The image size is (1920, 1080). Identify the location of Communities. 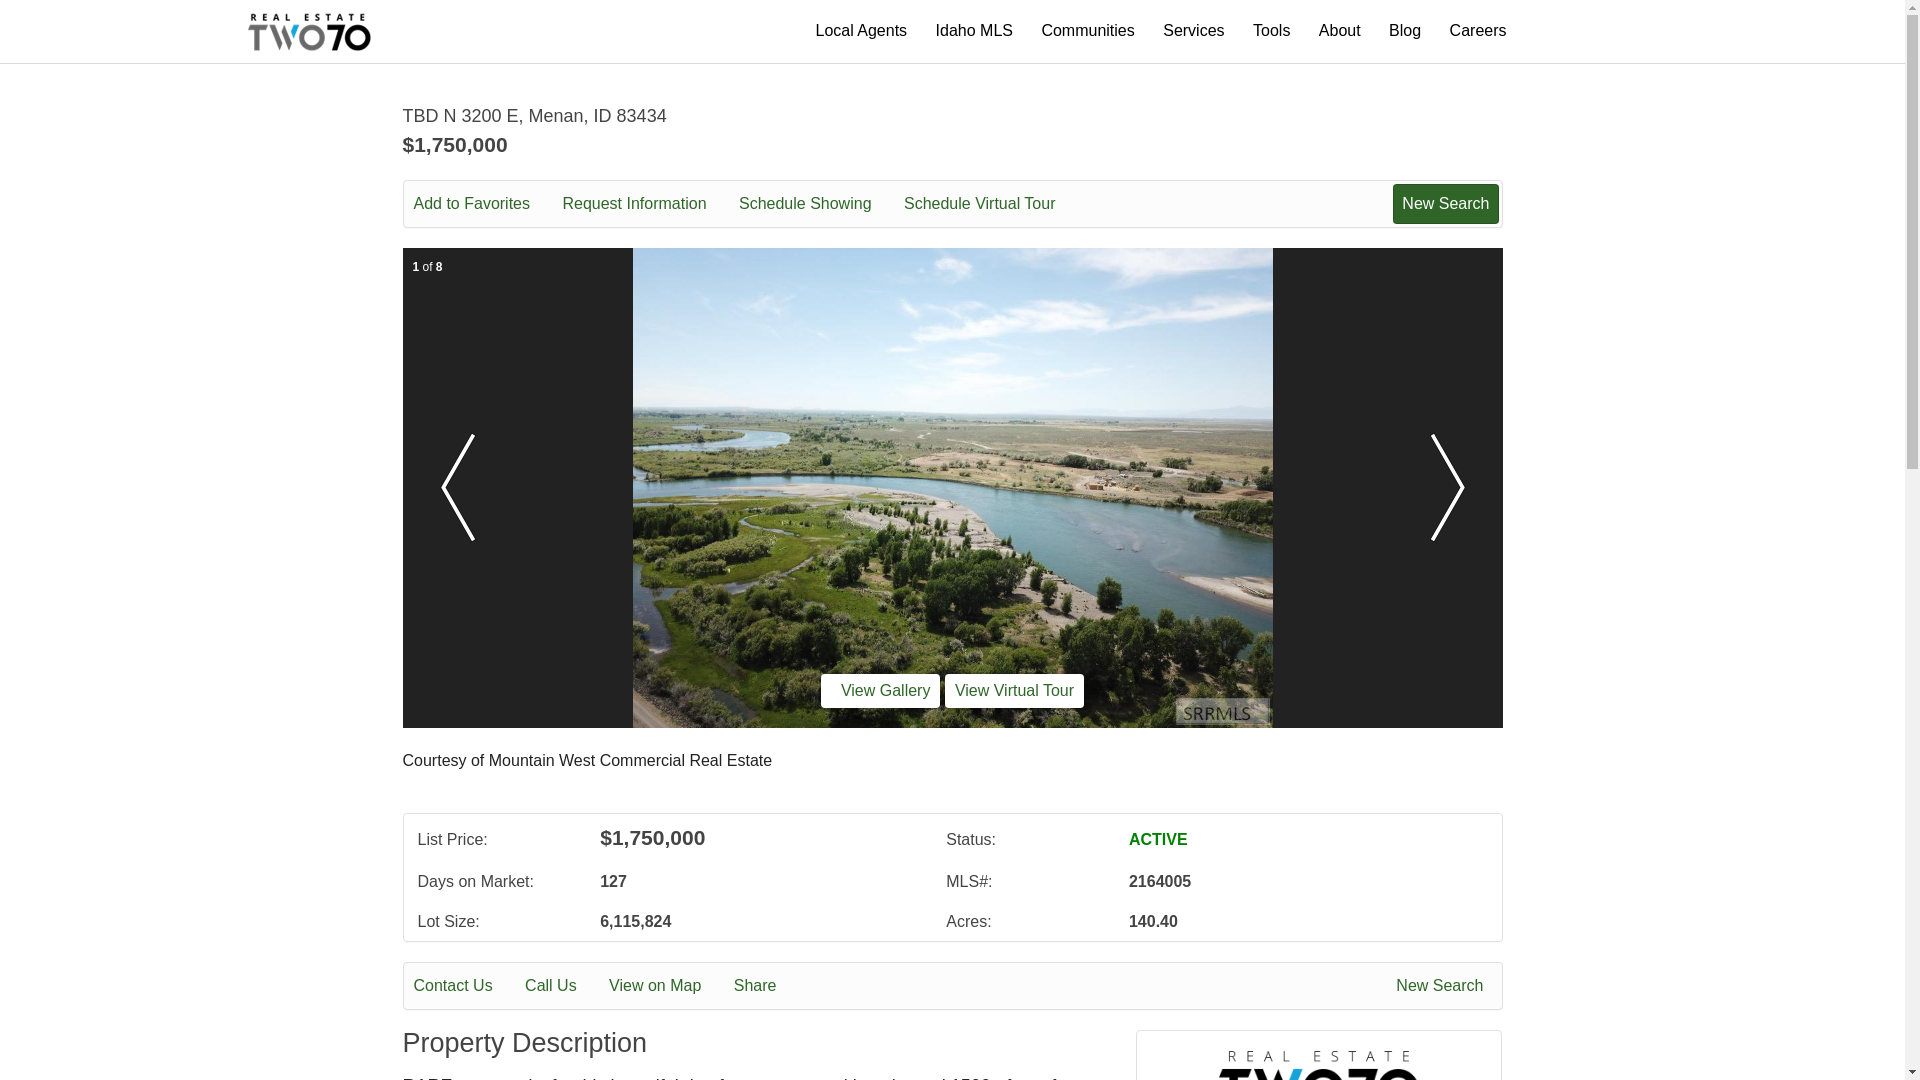
(1087, 30).